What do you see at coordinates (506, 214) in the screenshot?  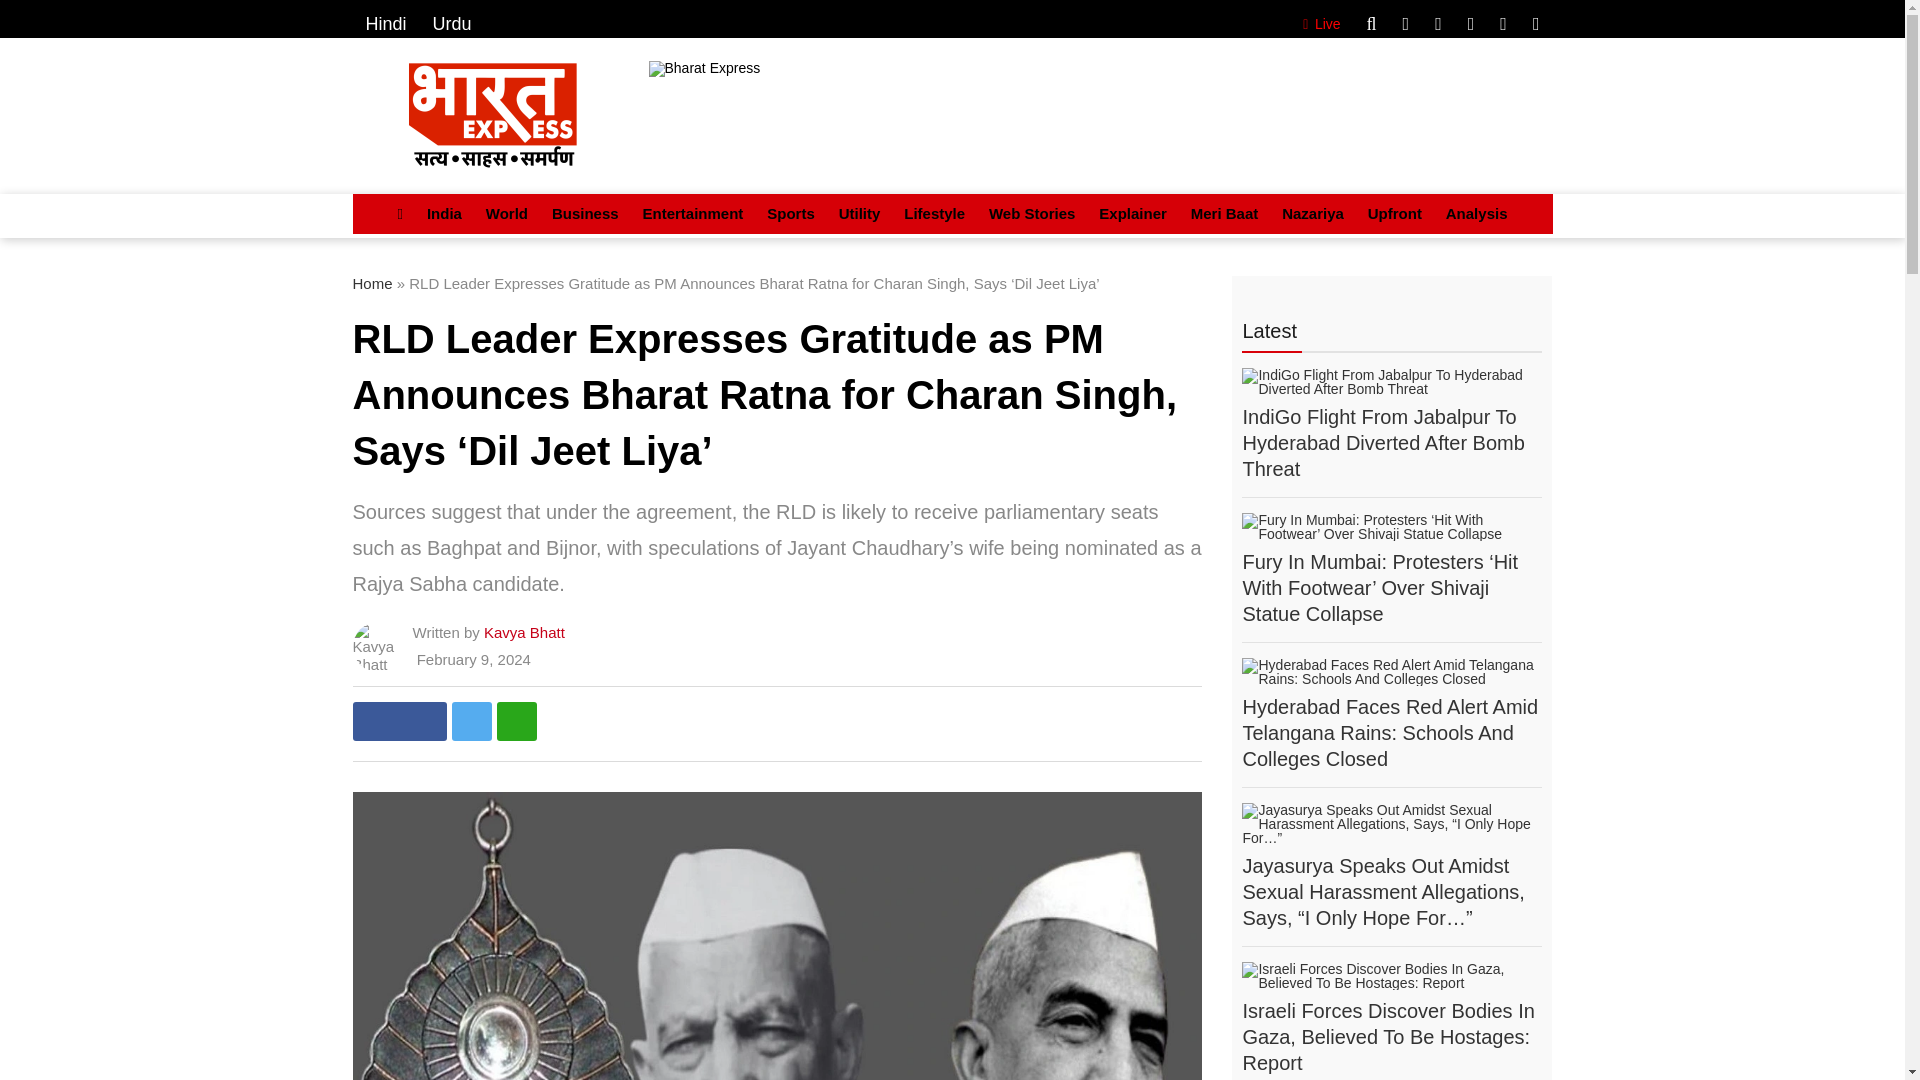 I see `World` at bounding box center [506, 214].